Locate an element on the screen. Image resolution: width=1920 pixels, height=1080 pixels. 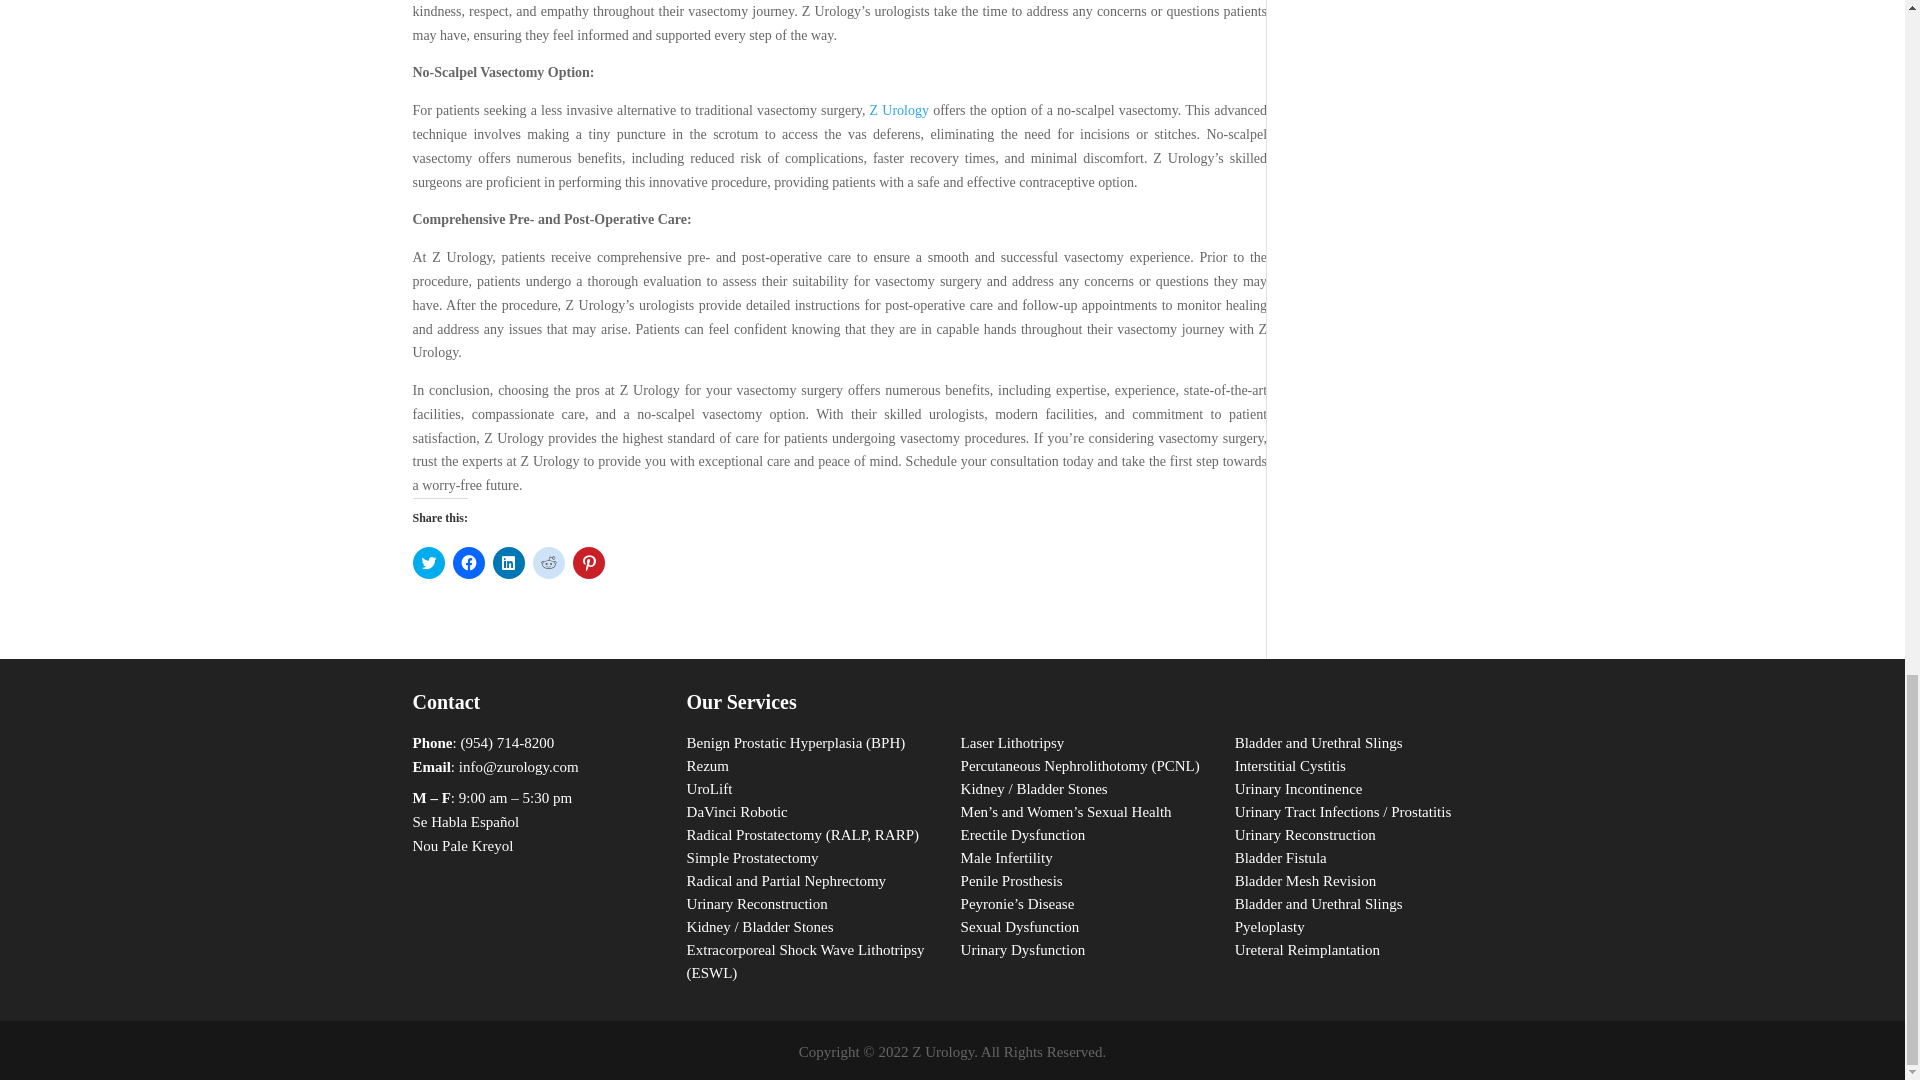
Click to share on Reddit is located at coordinates (548, 562).